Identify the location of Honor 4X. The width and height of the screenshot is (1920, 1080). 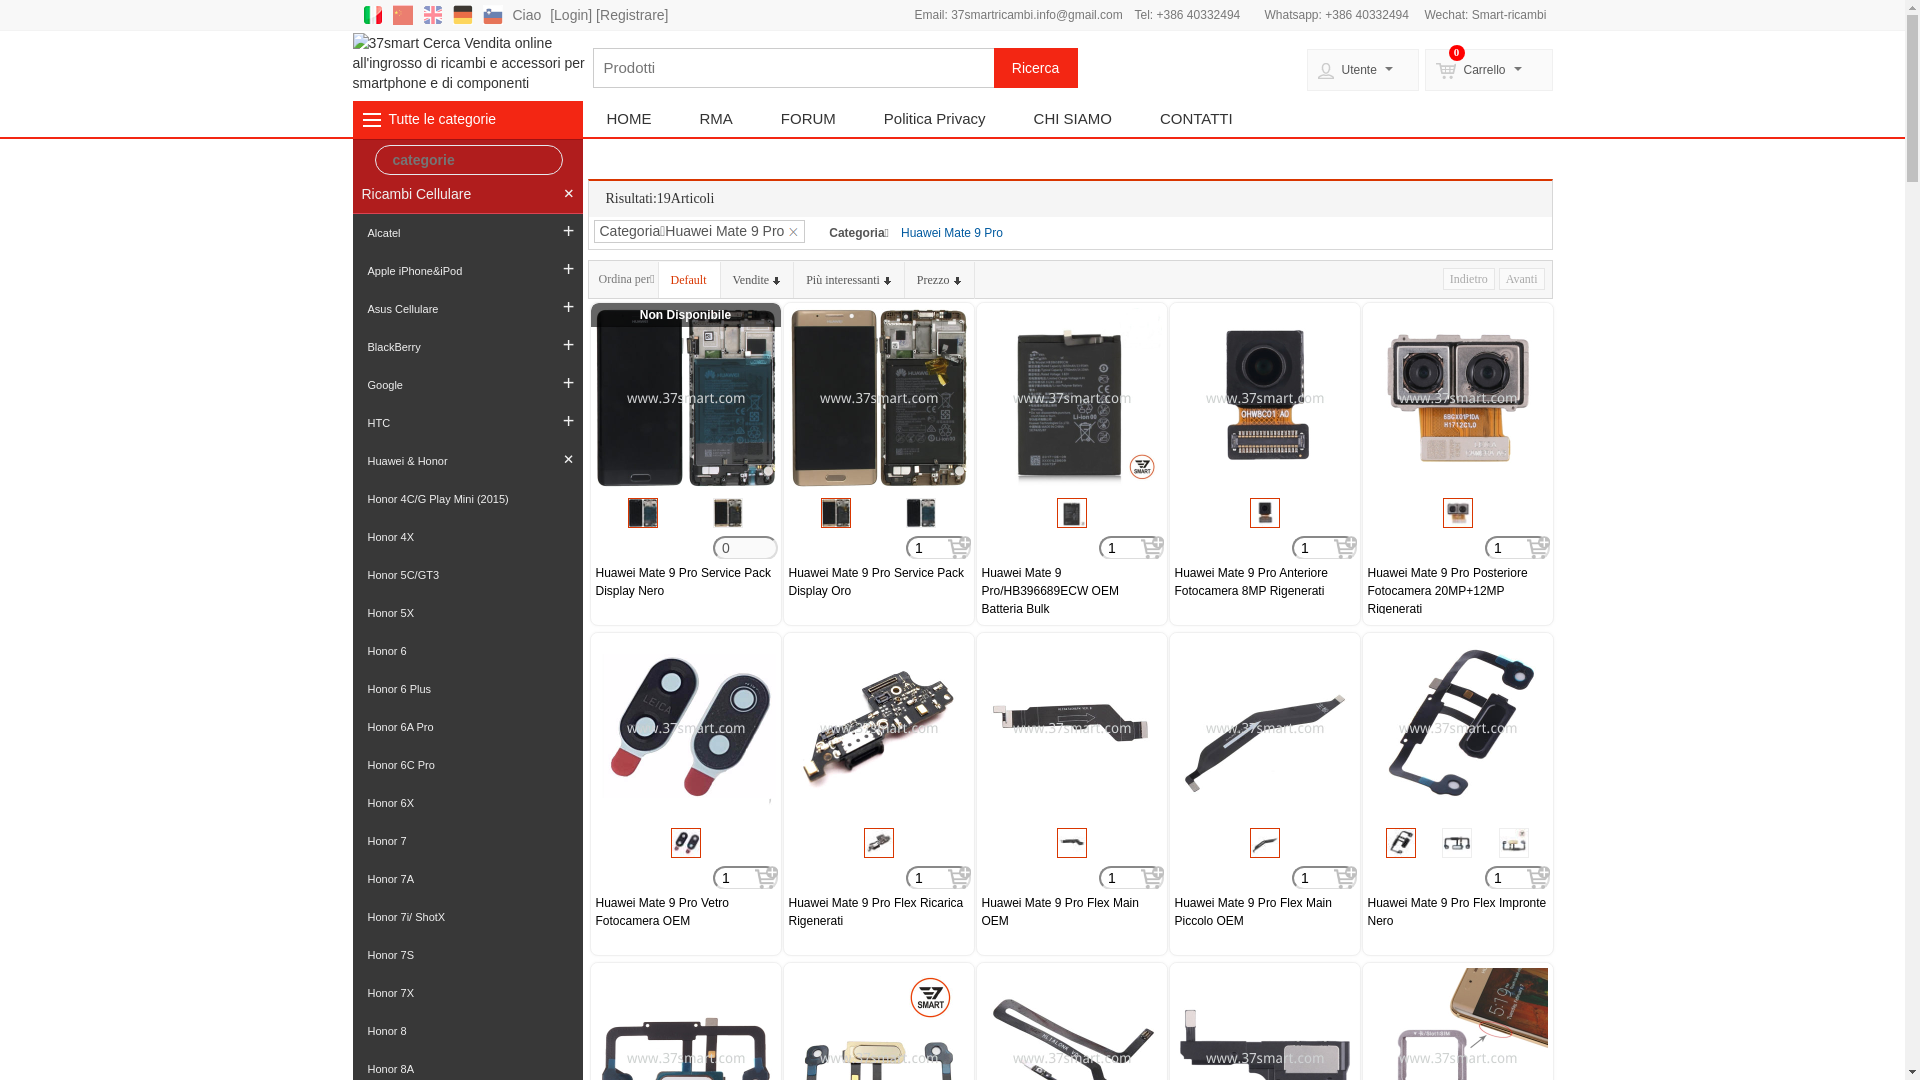
(467, 537).